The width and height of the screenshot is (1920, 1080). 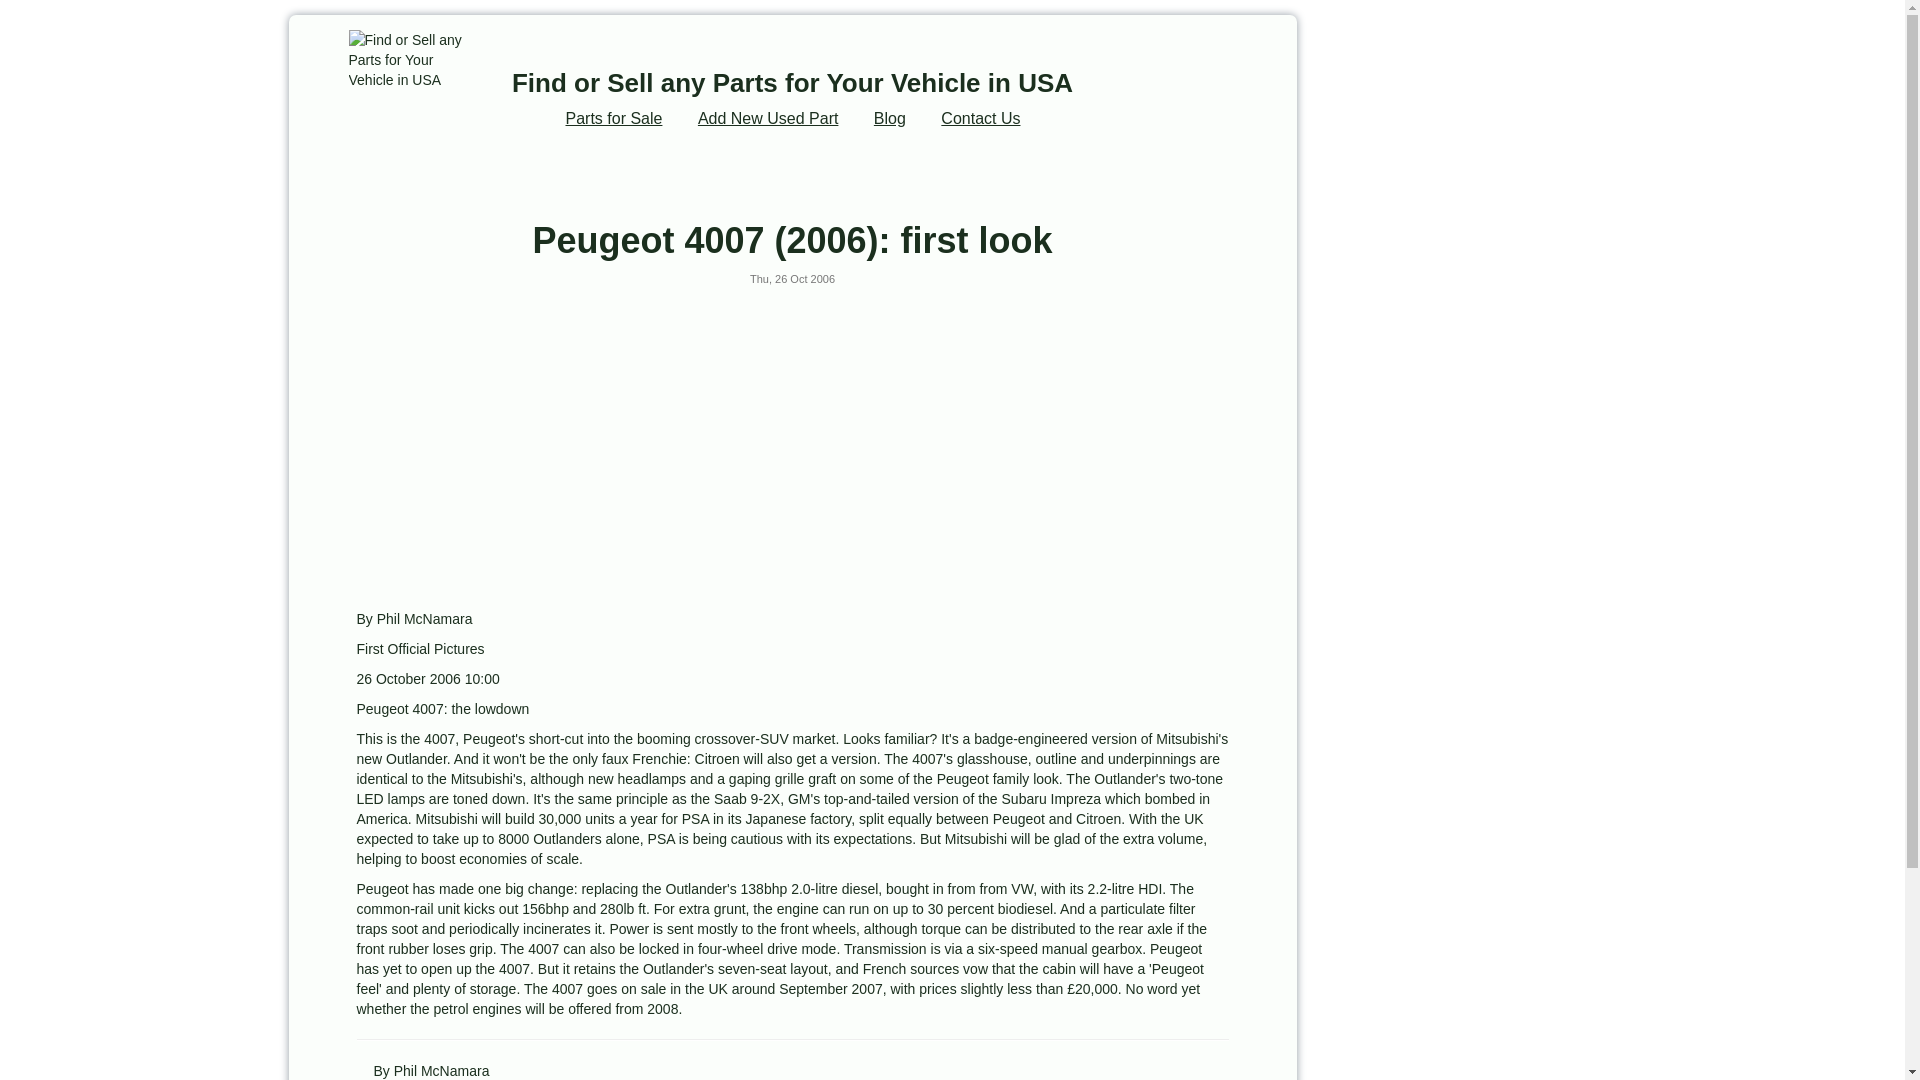 What do you see at coordinates (768, 118) in the screenshot?
I see `Add New Used Part` at bounding box center [768, 118].